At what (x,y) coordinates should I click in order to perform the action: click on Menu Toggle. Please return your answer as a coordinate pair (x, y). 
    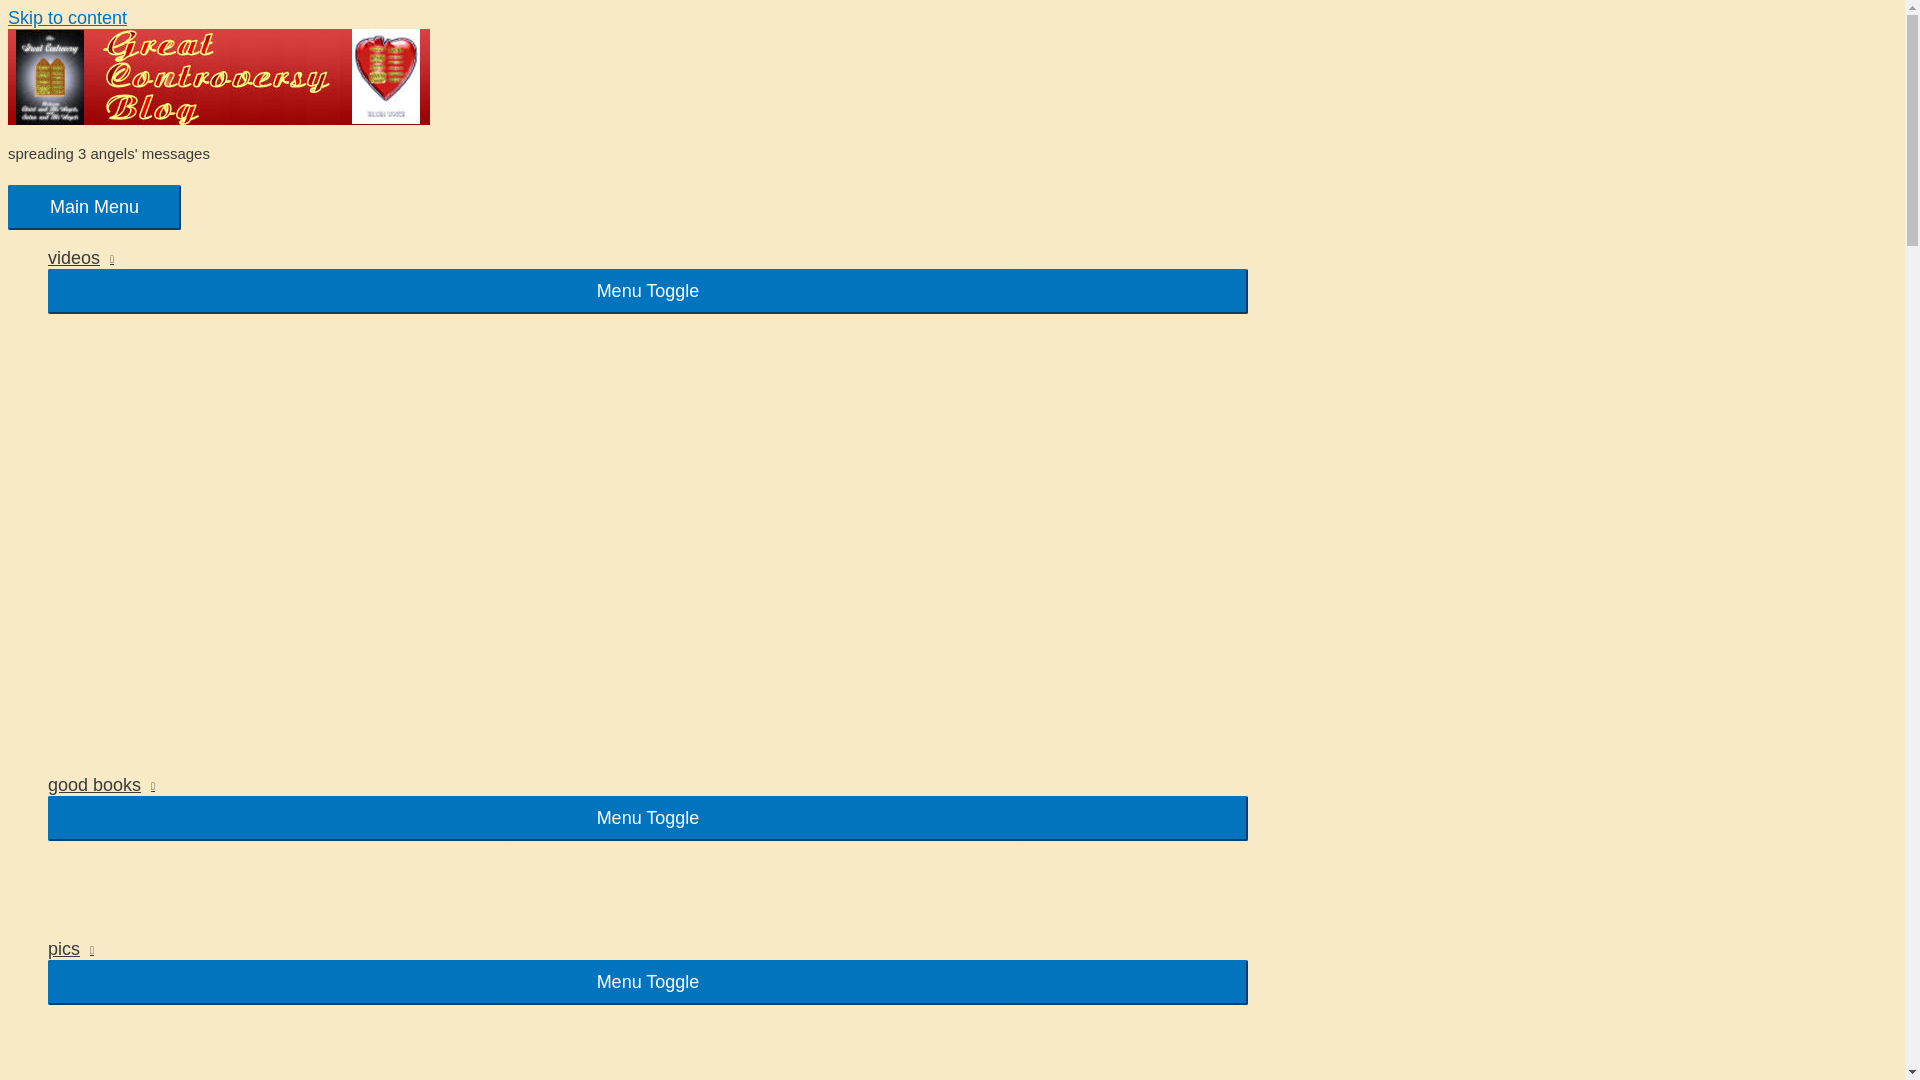
    Looking at the image, I should click on (648, 818).